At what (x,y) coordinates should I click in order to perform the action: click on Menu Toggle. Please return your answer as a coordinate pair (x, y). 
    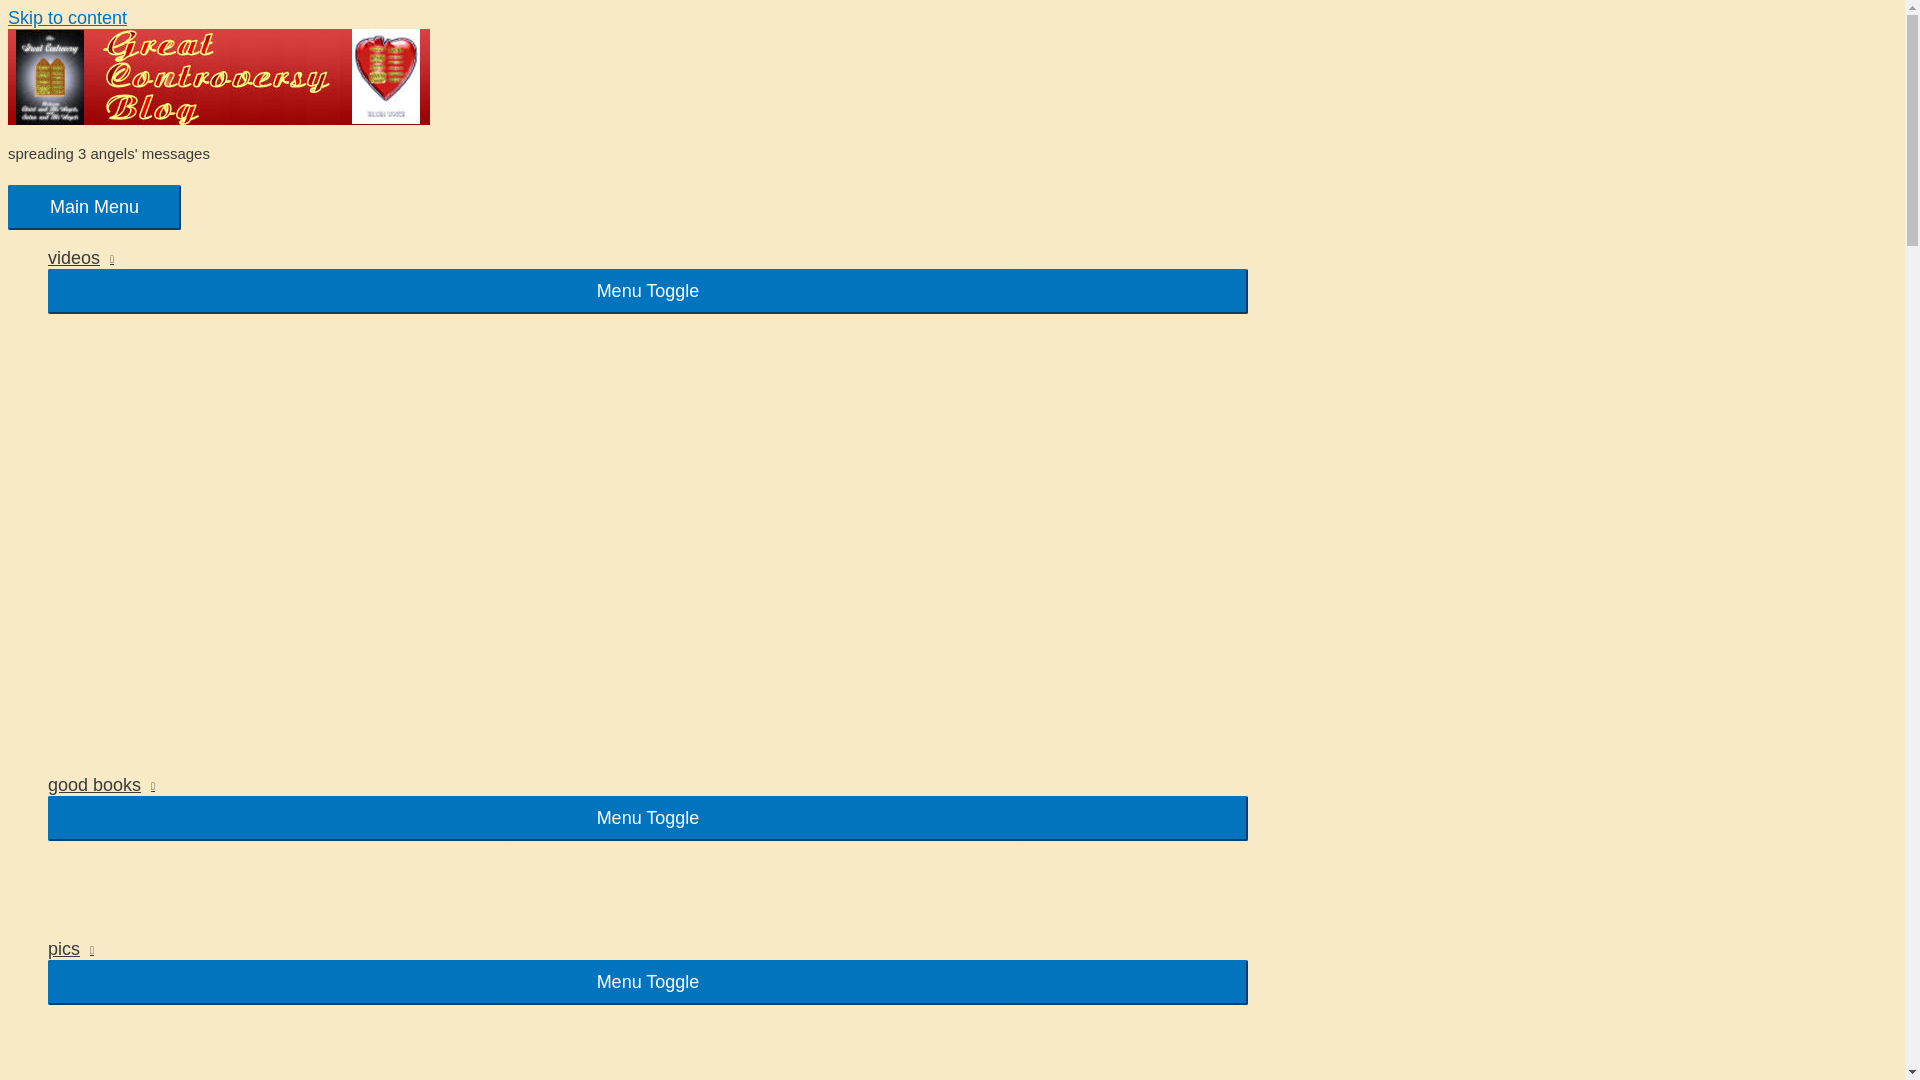
    Looking at the image, I should click on (648, 818).